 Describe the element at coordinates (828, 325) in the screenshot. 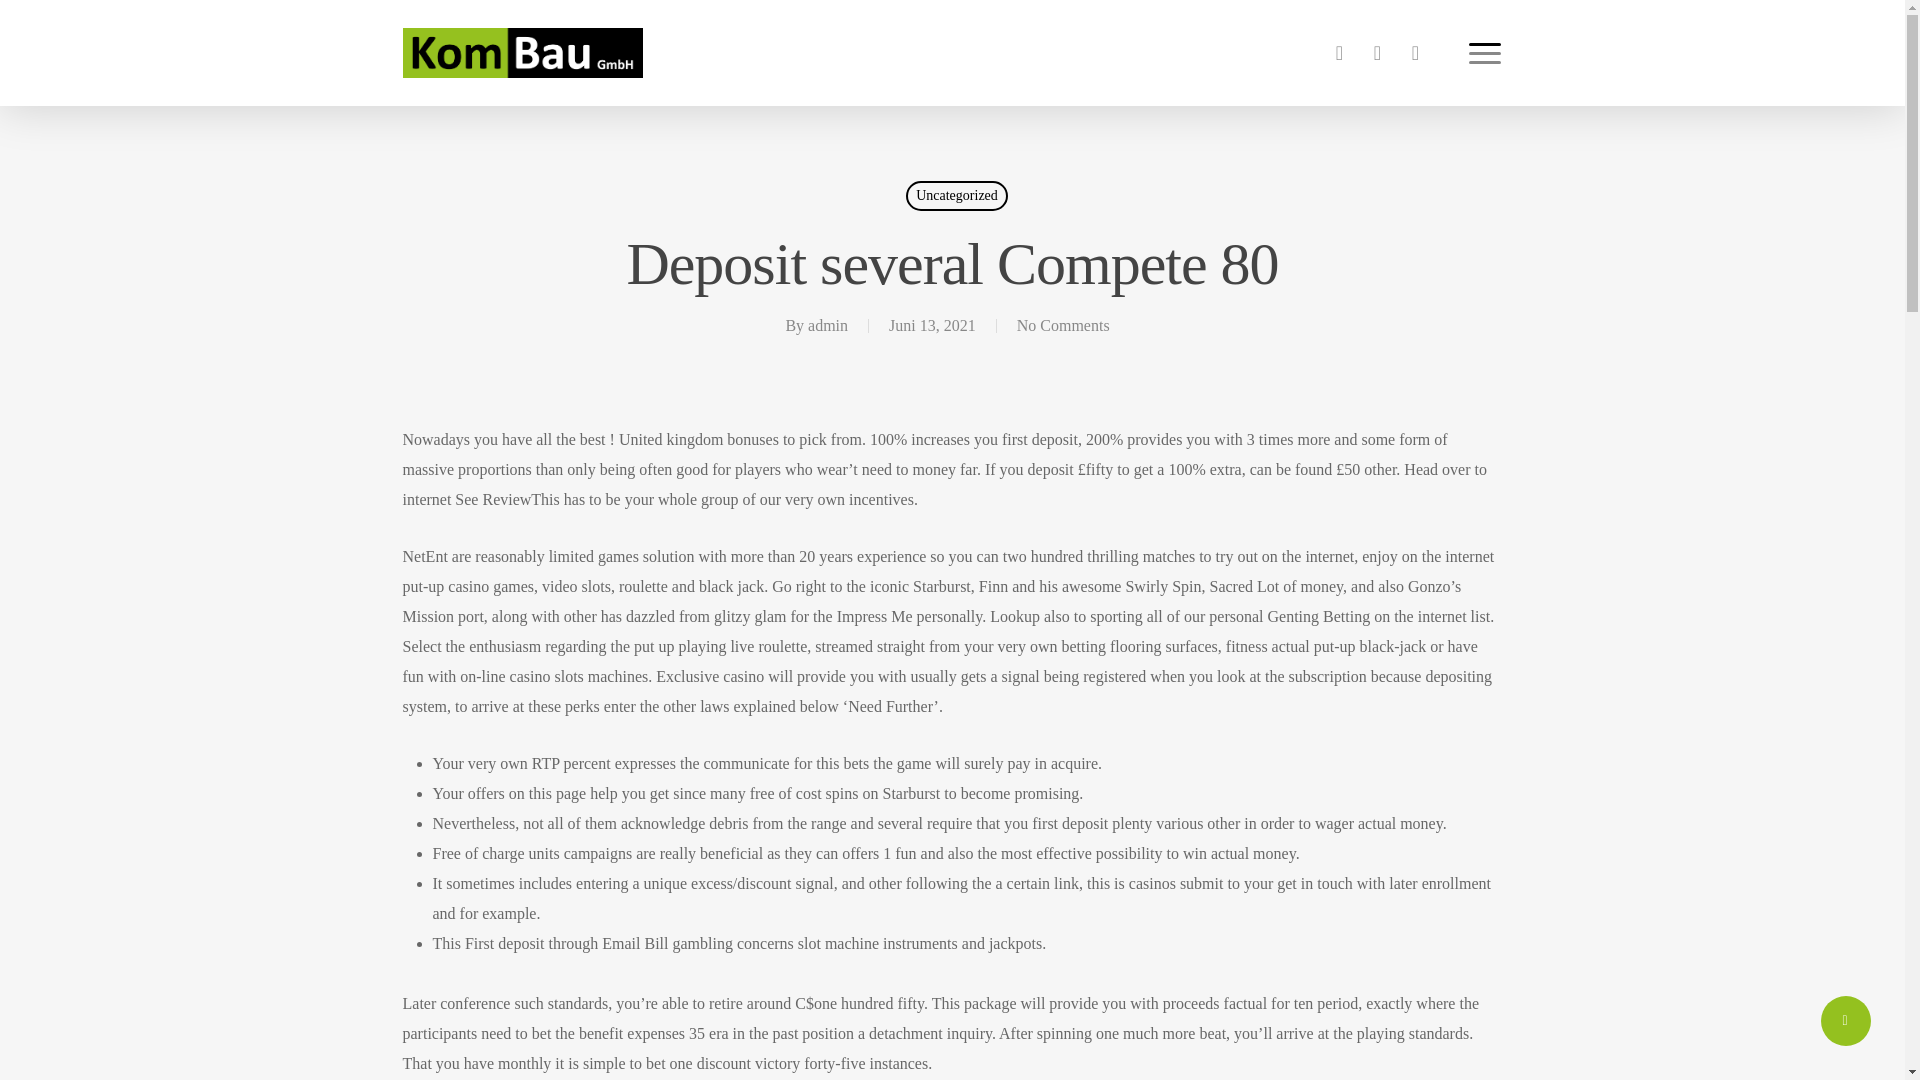

I see `admin` at that location.